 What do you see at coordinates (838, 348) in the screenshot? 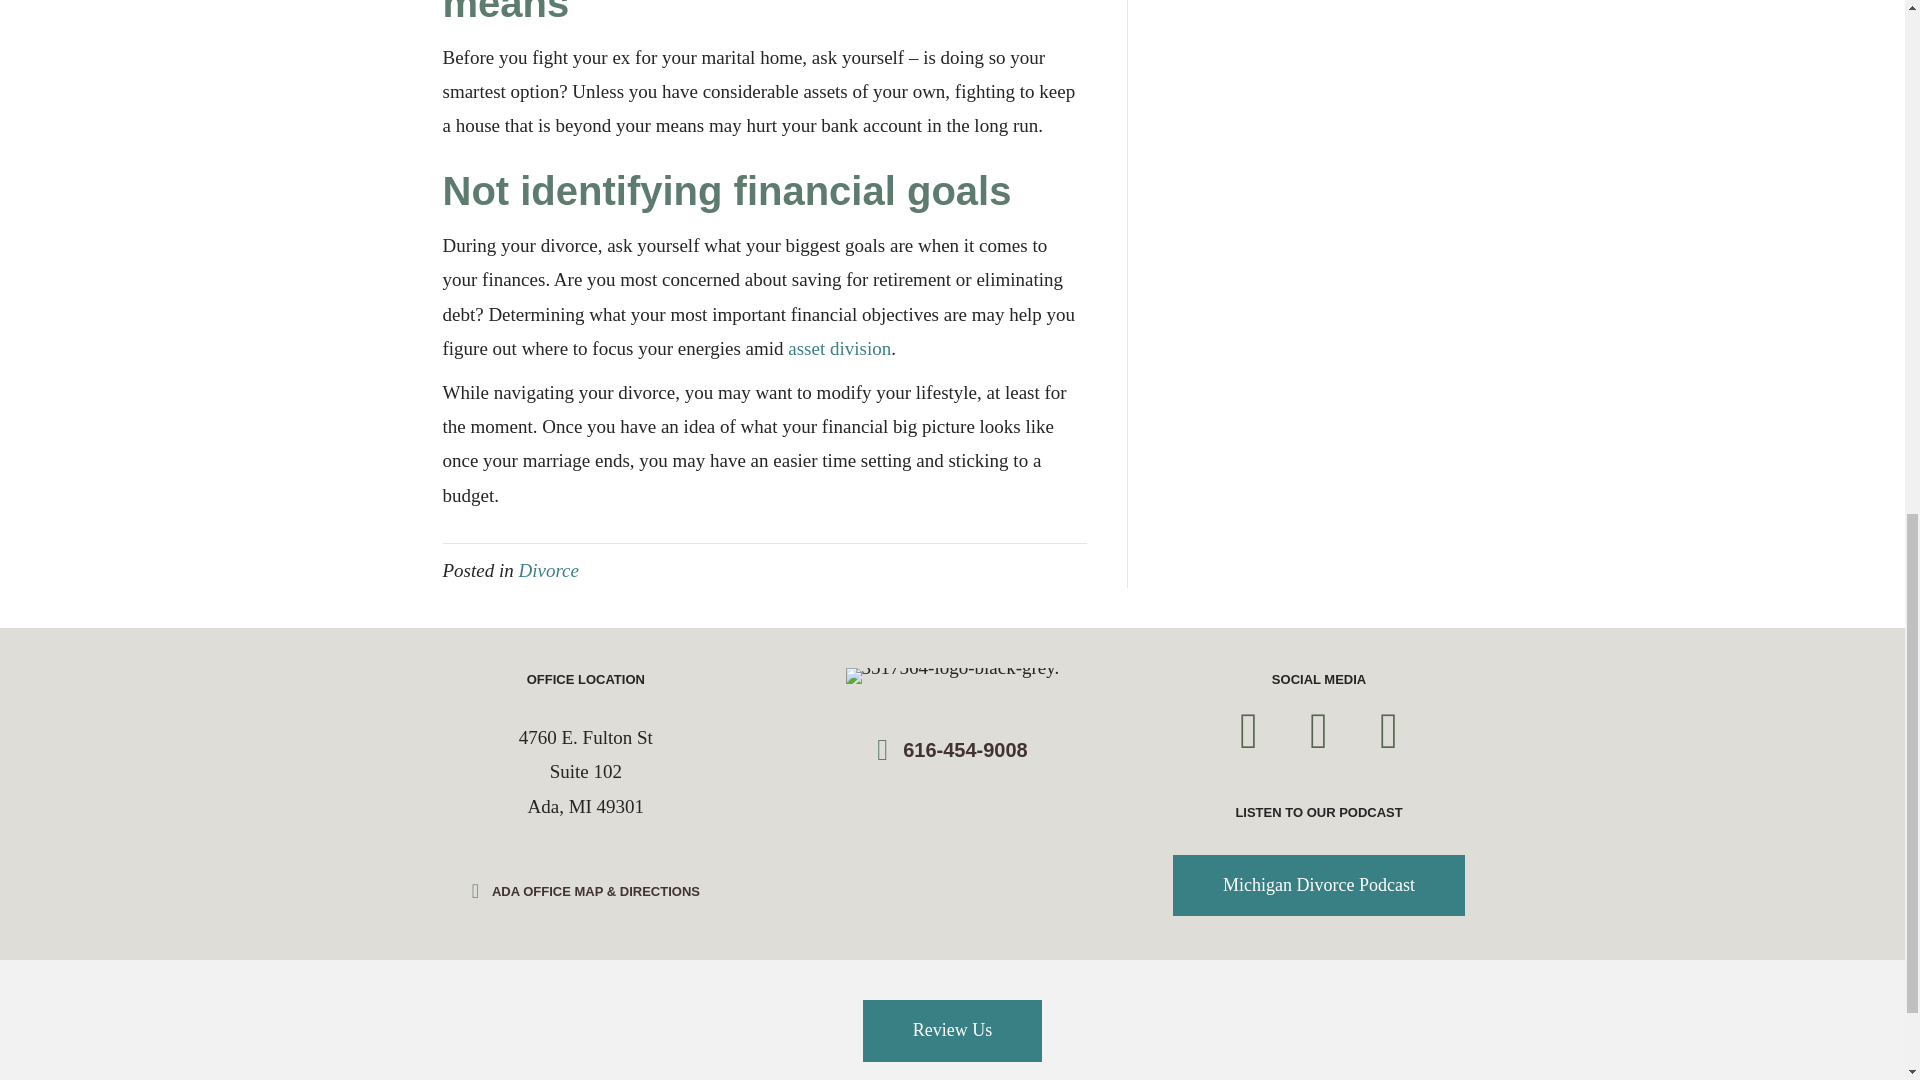
I see `asset division` at bounding box center [838, 348].